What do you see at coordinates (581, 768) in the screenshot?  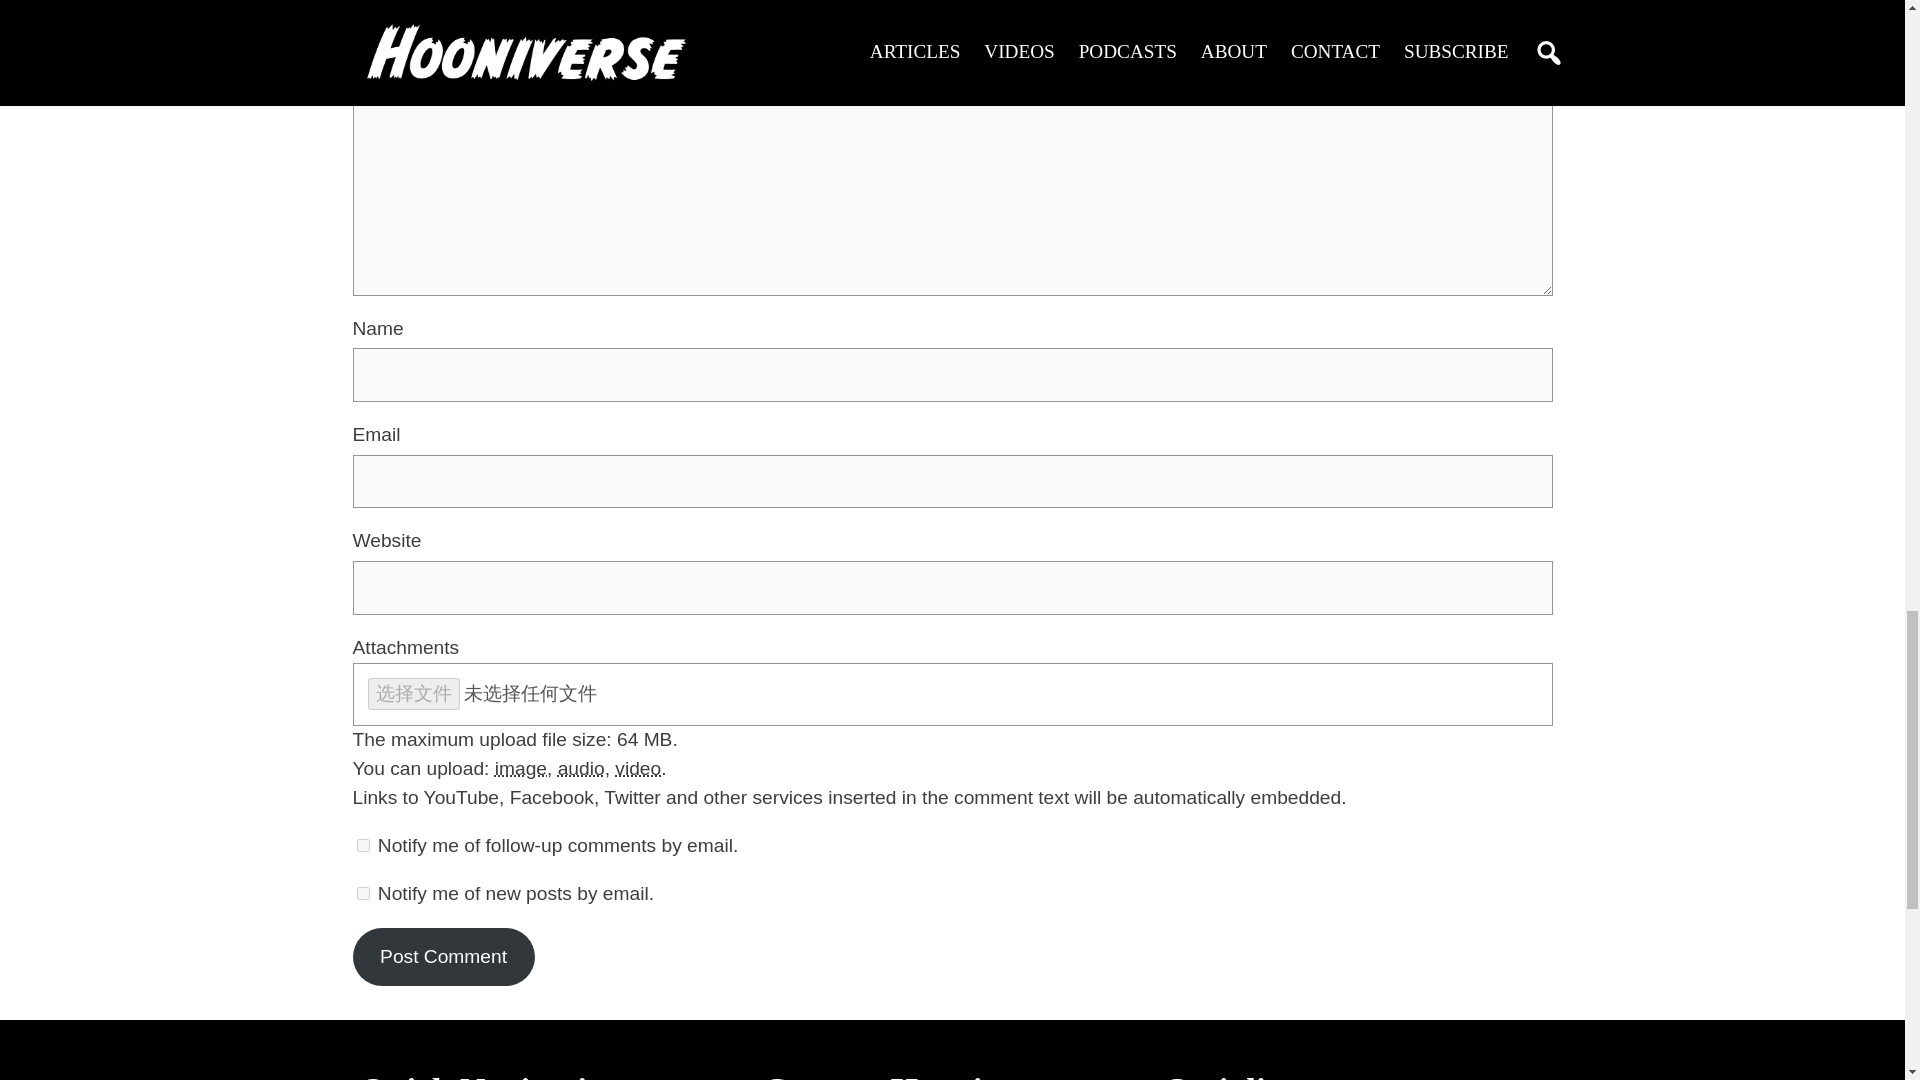 I see `mp3, m4a, m4b, aac, ram, wav, ogg, oga, flac, wma, mka` at bounding box center [581, 768].